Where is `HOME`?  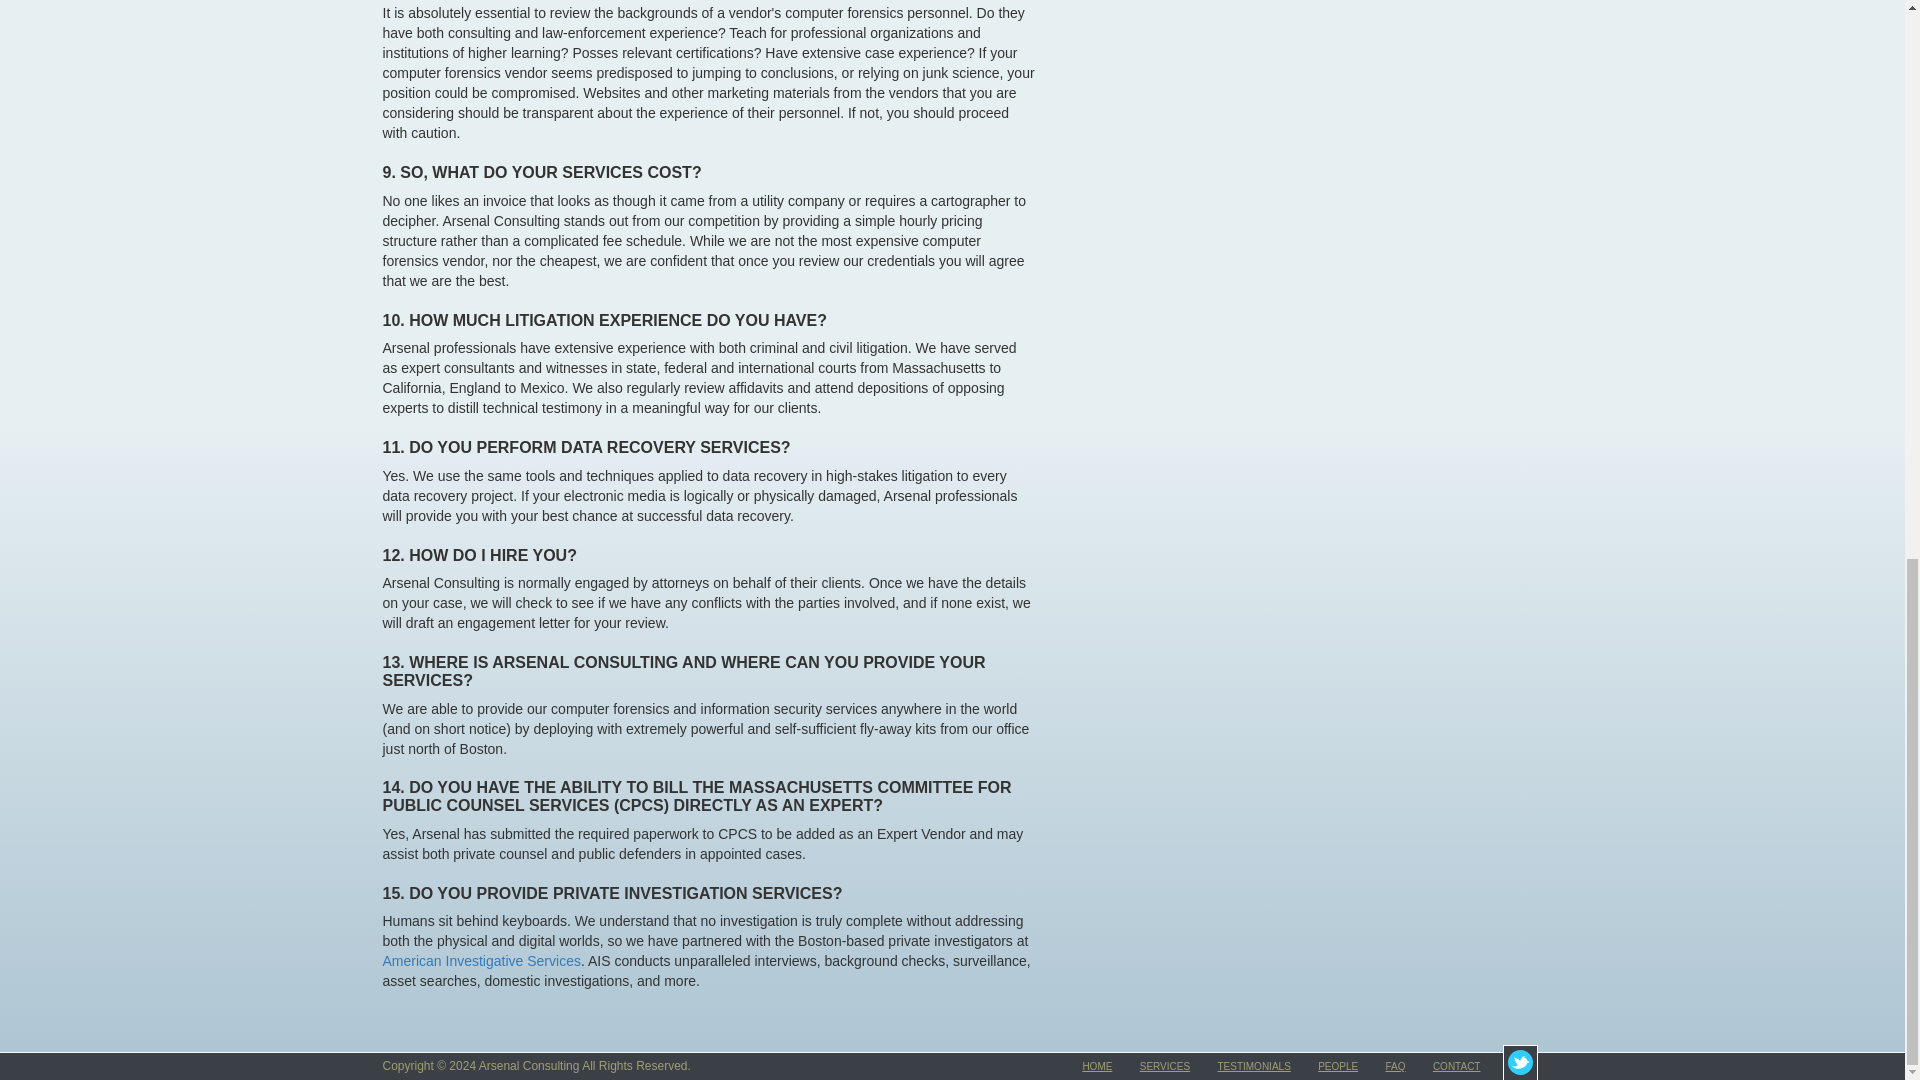 HOME is located at coordinates (1096, 1066).